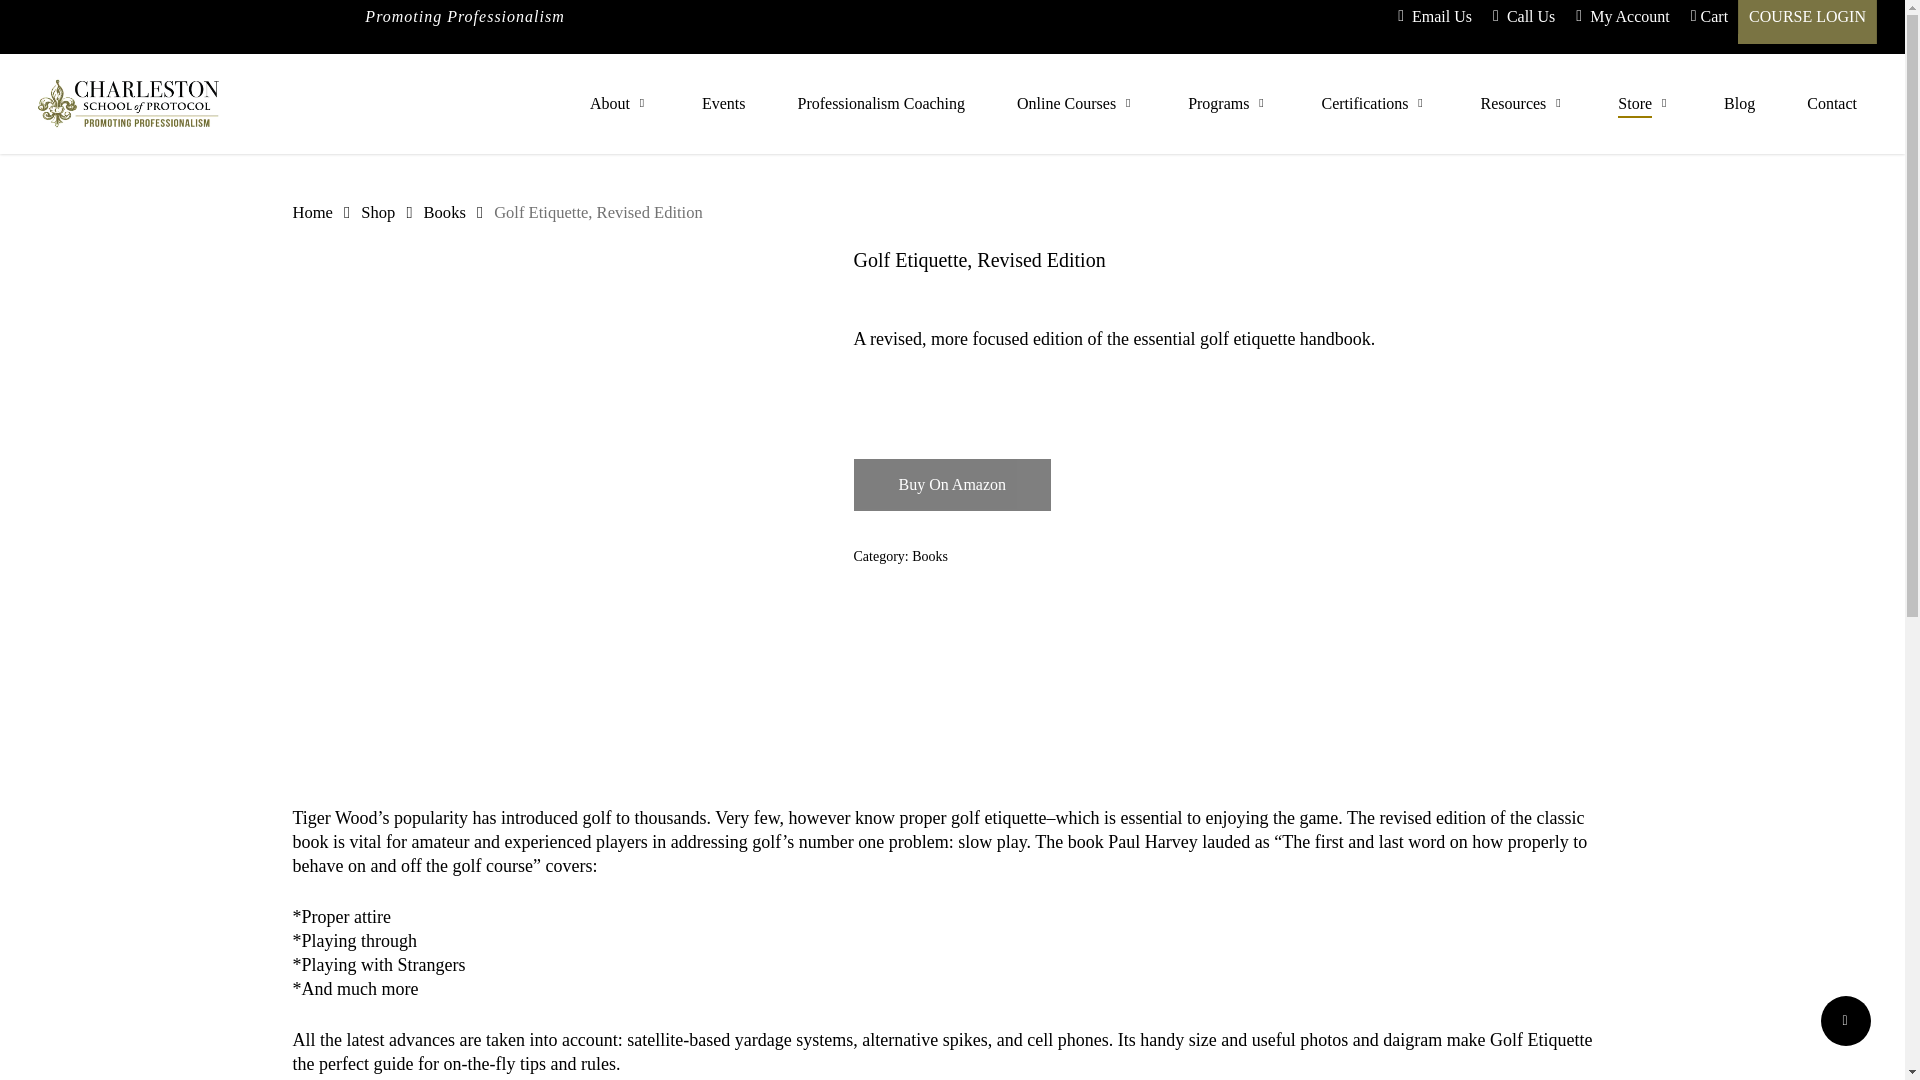  Describe the element at coordinates (1434, 16) in the screenshot. I see `  Email Us` at that location.